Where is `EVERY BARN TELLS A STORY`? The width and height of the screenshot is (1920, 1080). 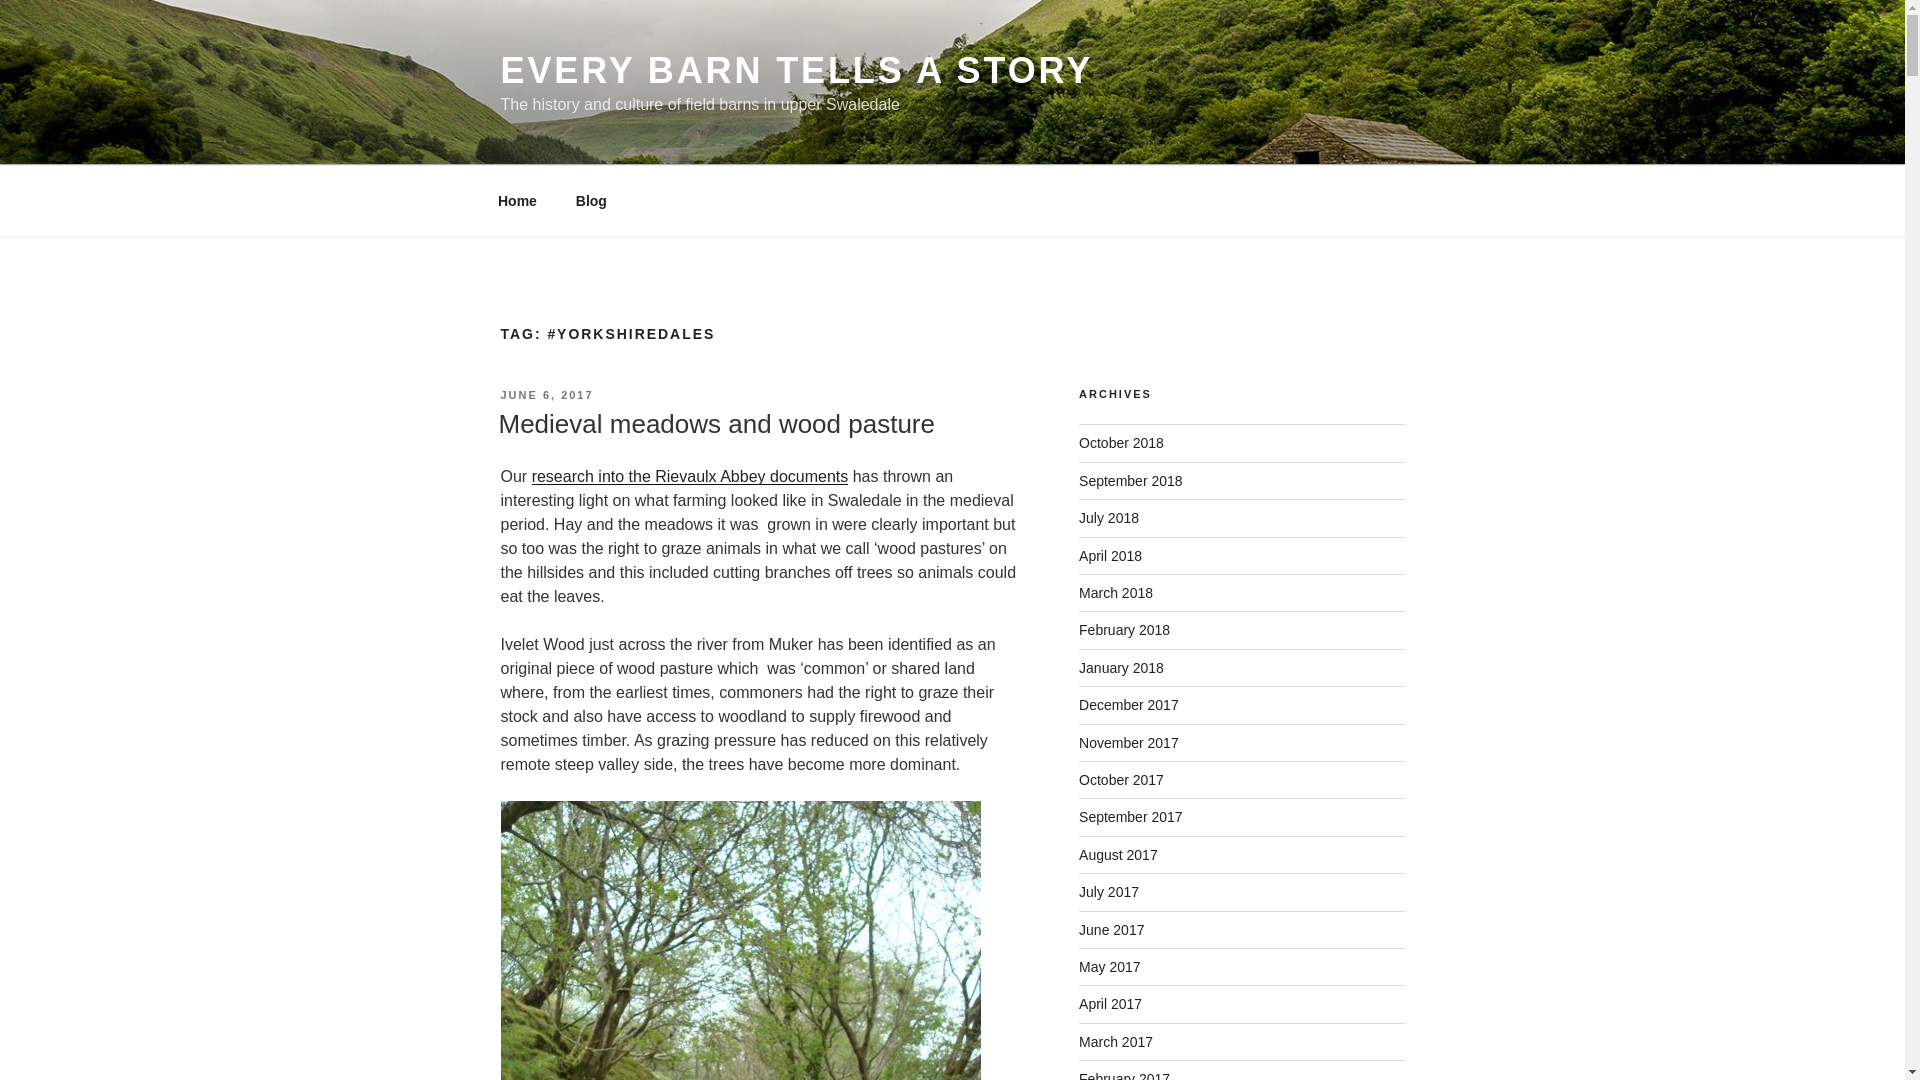 EVERY BARN TELLS A STORY is located at coordinates (796, 70).